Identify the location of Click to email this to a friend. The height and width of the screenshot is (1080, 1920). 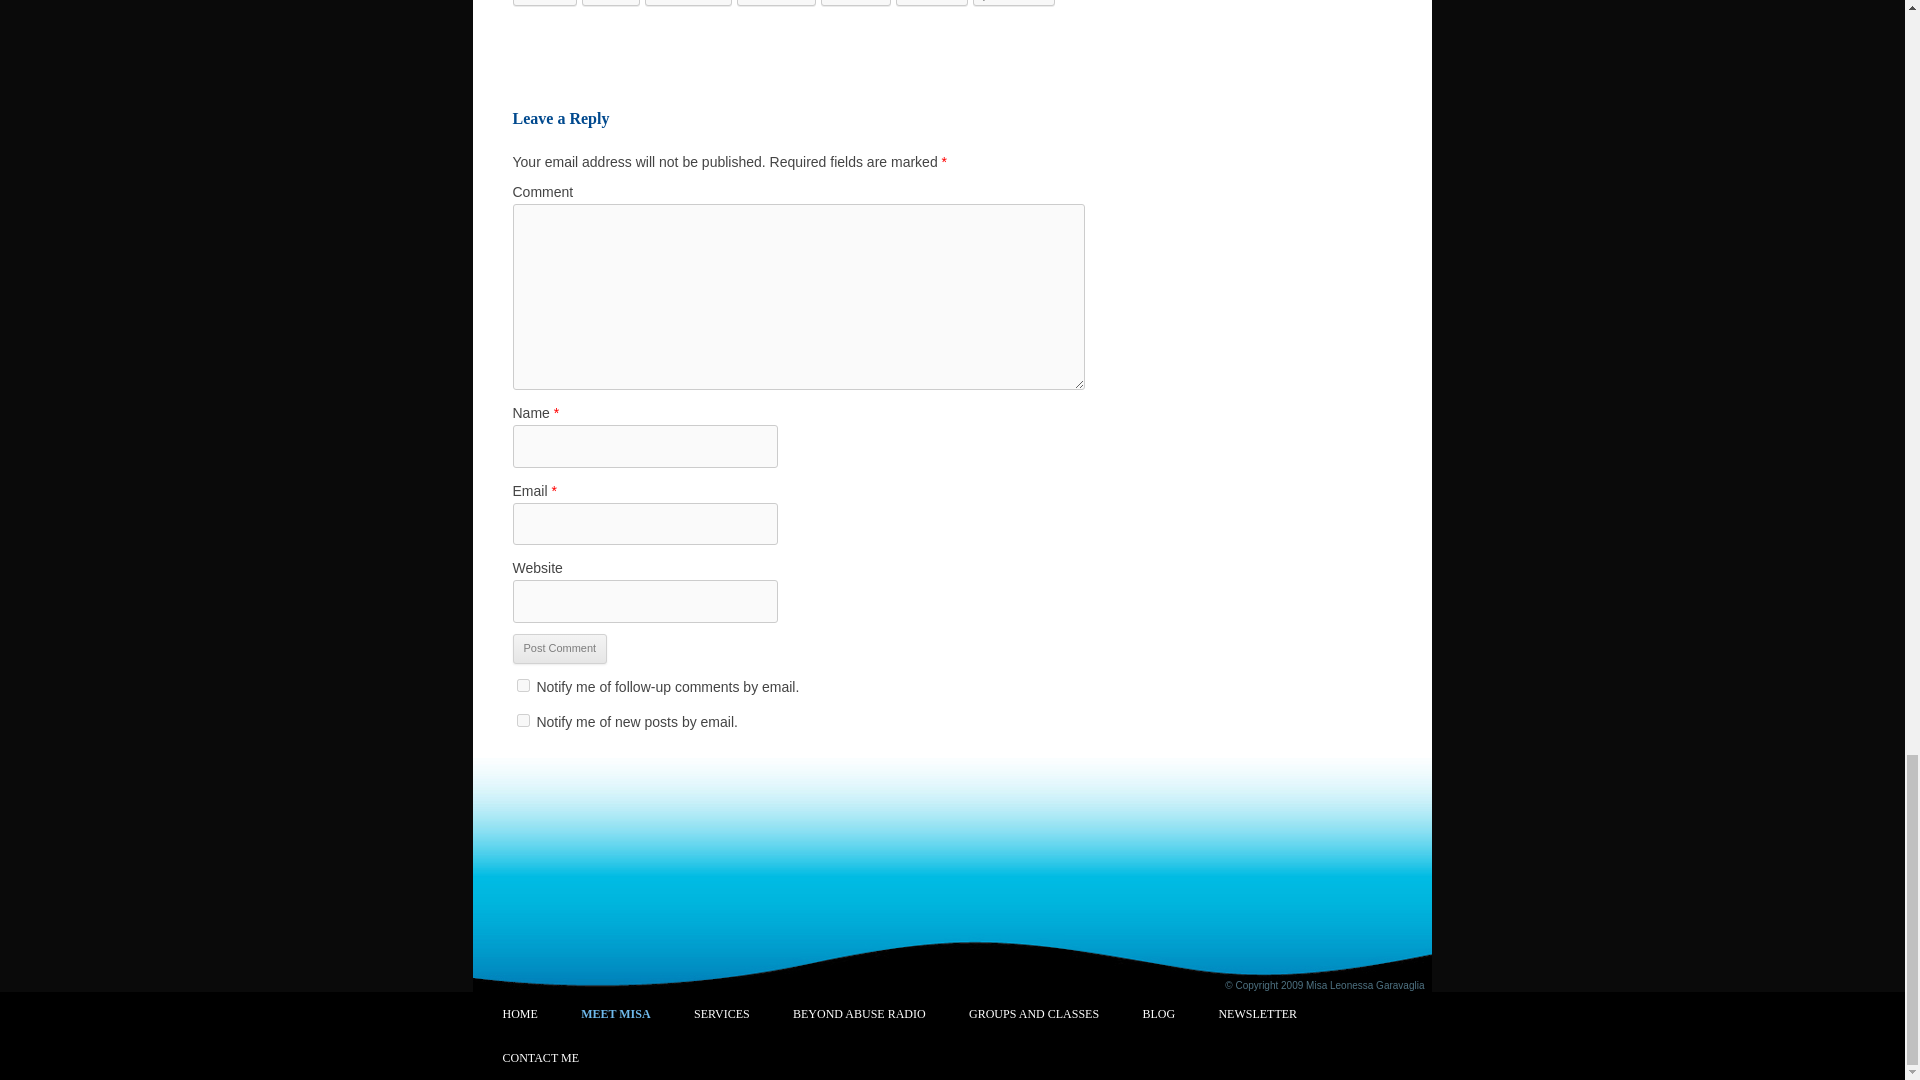
(544, 3).